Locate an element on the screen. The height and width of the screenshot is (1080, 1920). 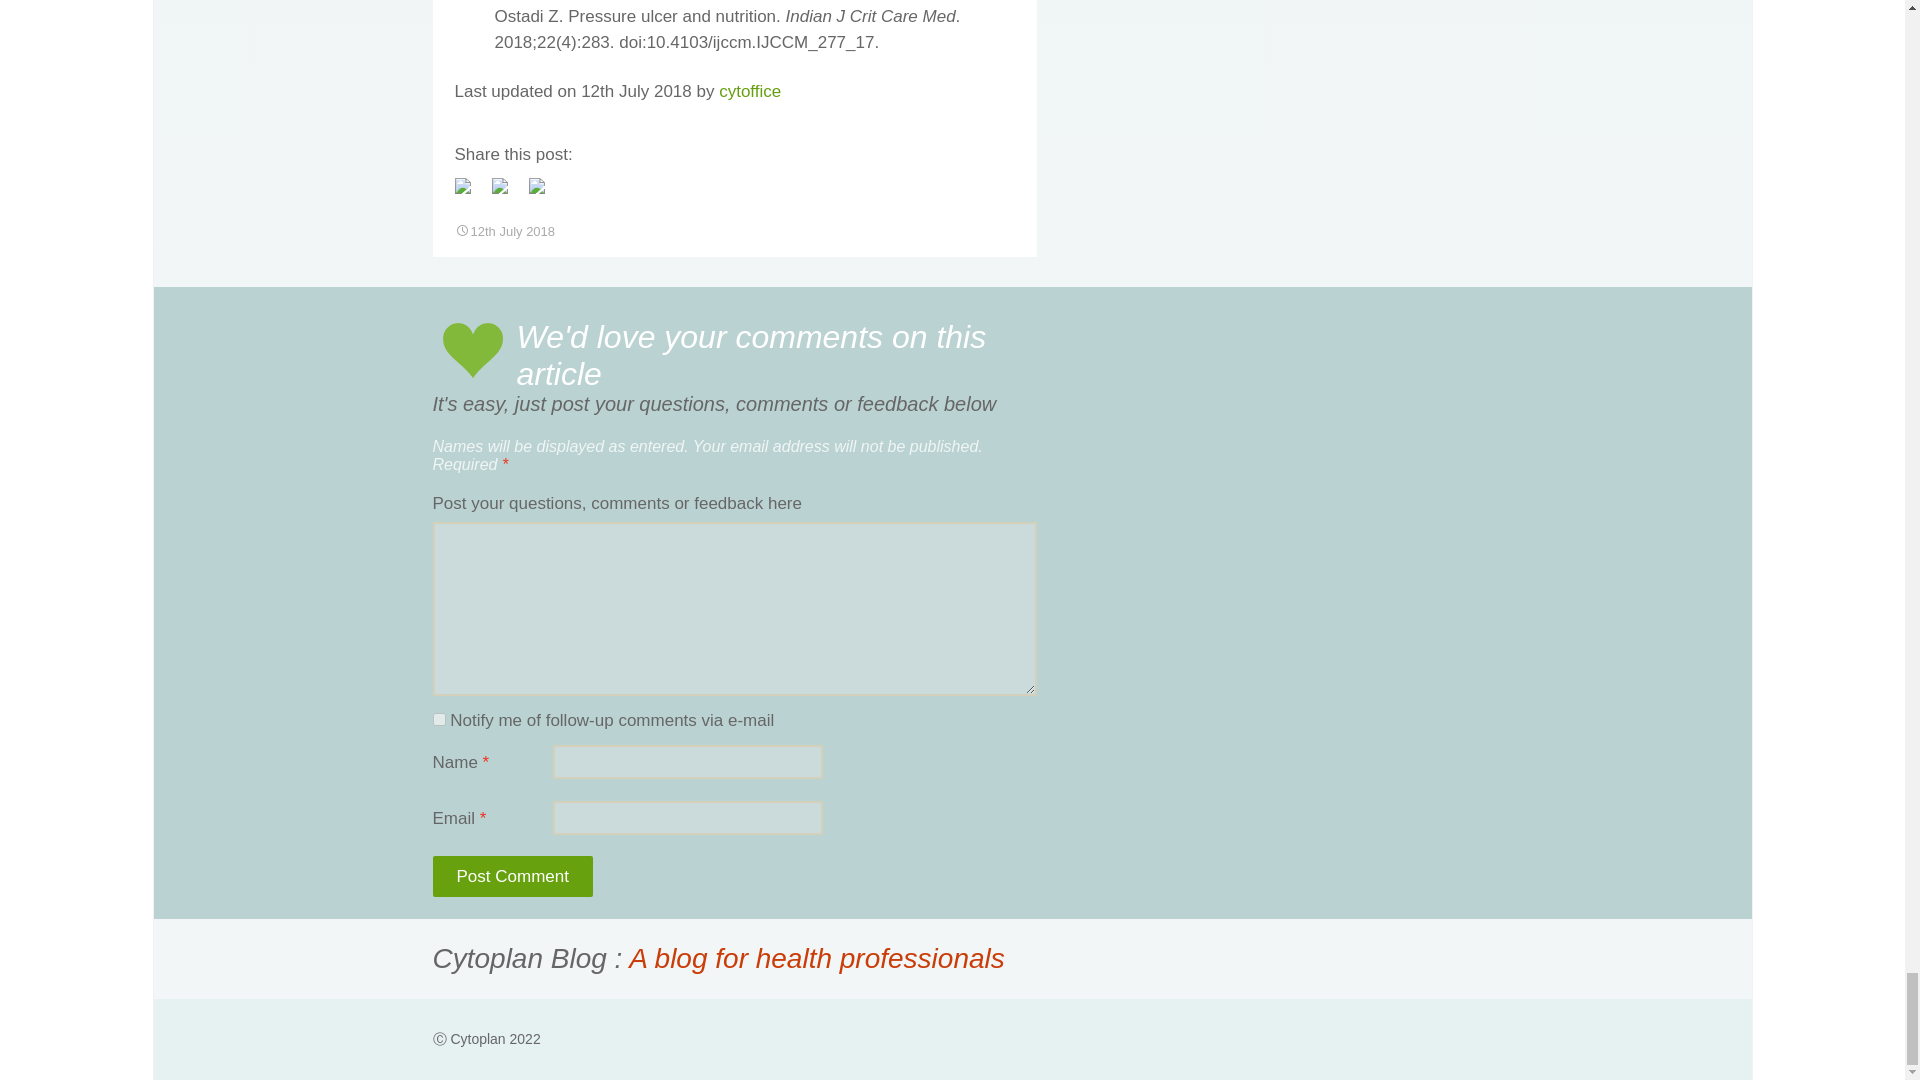
subscribe is located at coordinates (438, 718).